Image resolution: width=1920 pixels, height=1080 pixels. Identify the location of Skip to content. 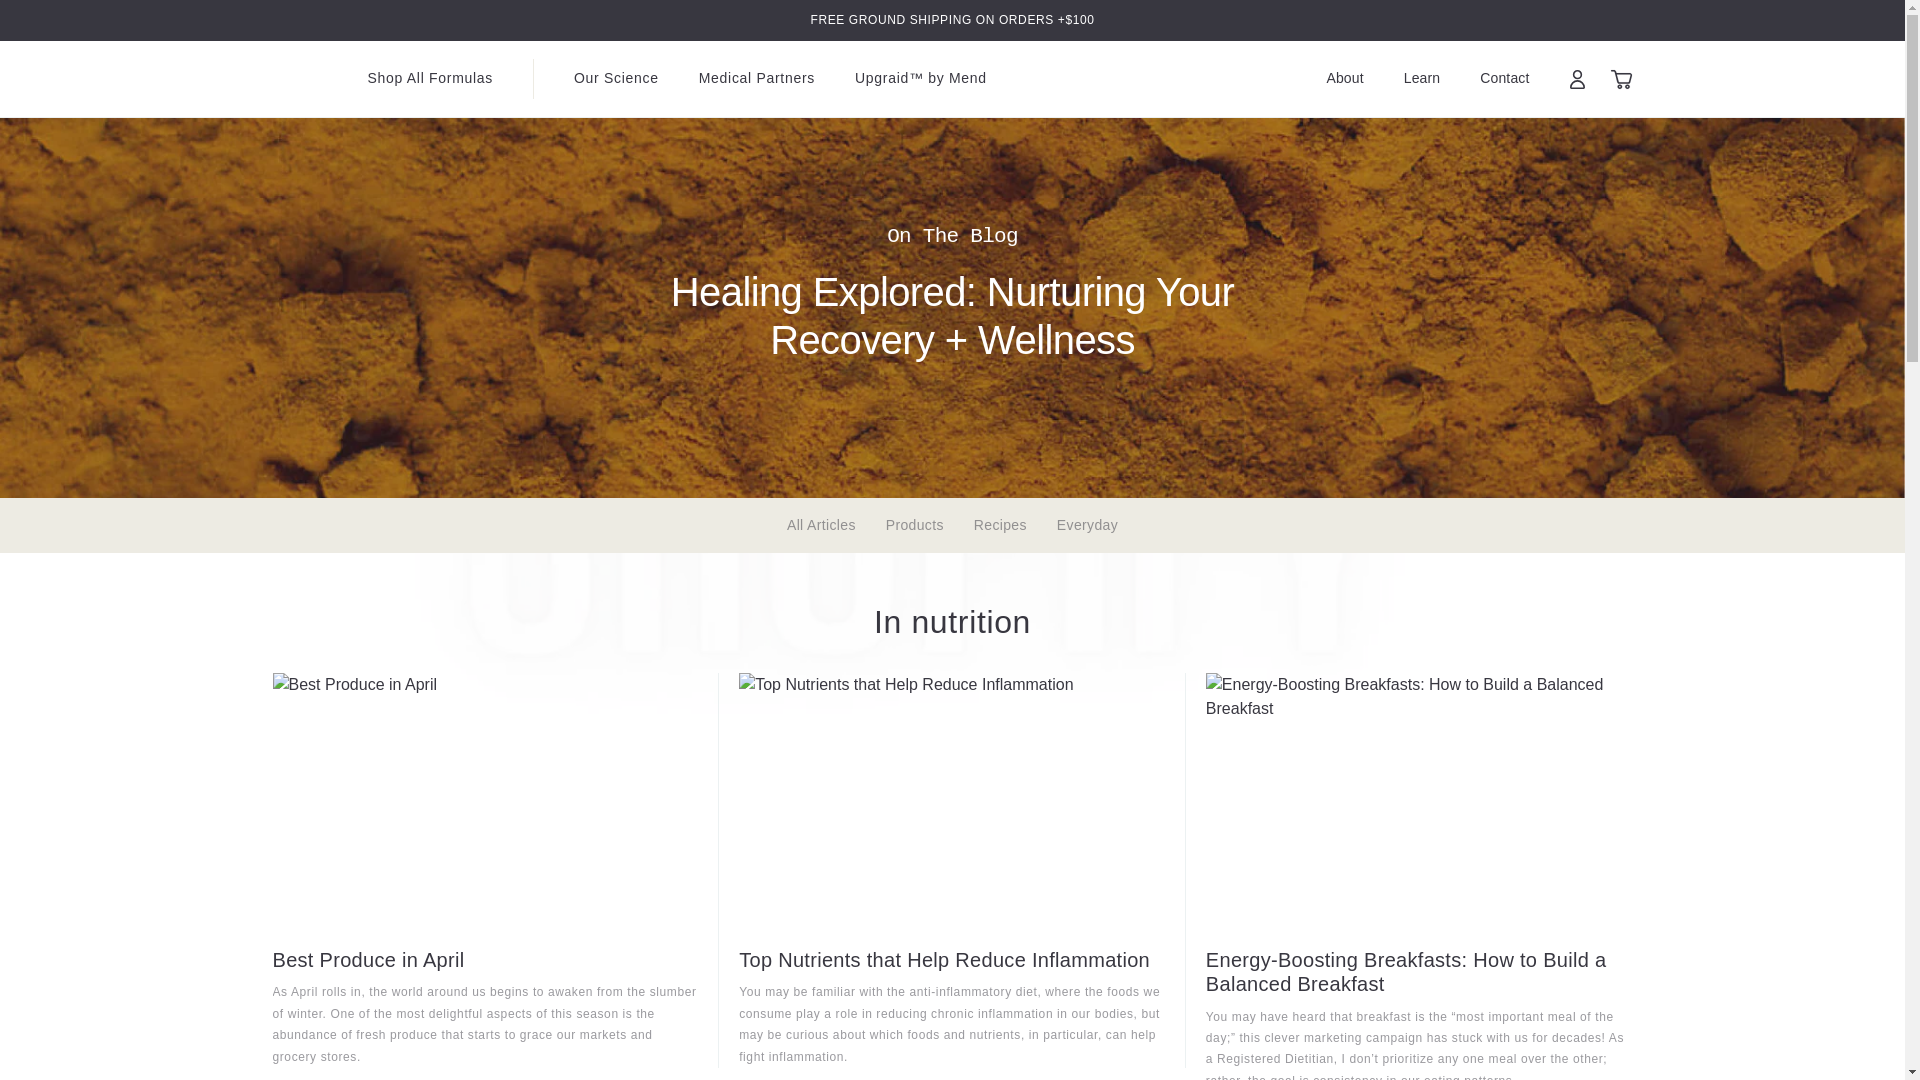
(50, 19).